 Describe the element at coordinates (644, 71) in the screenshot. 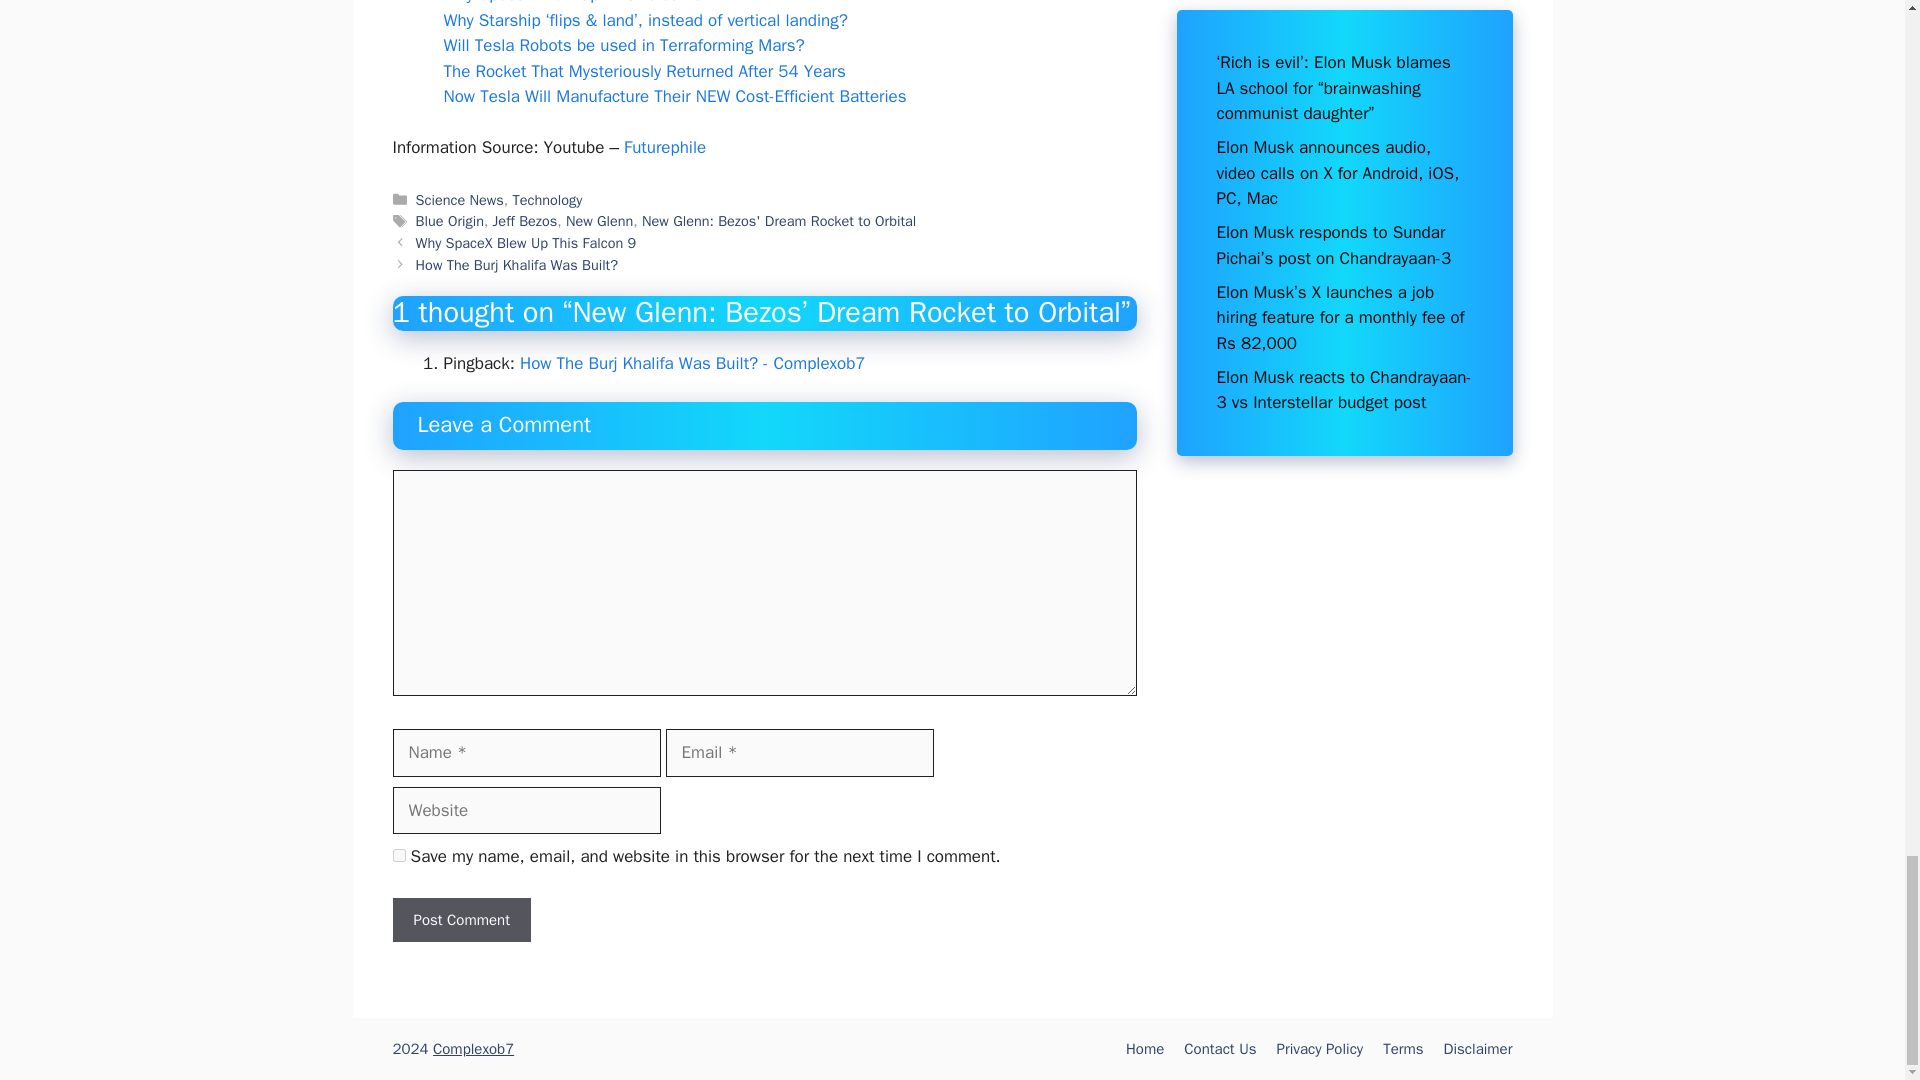

I see `The Rocket That Mysteriously Returned After 54 Years` at that location.